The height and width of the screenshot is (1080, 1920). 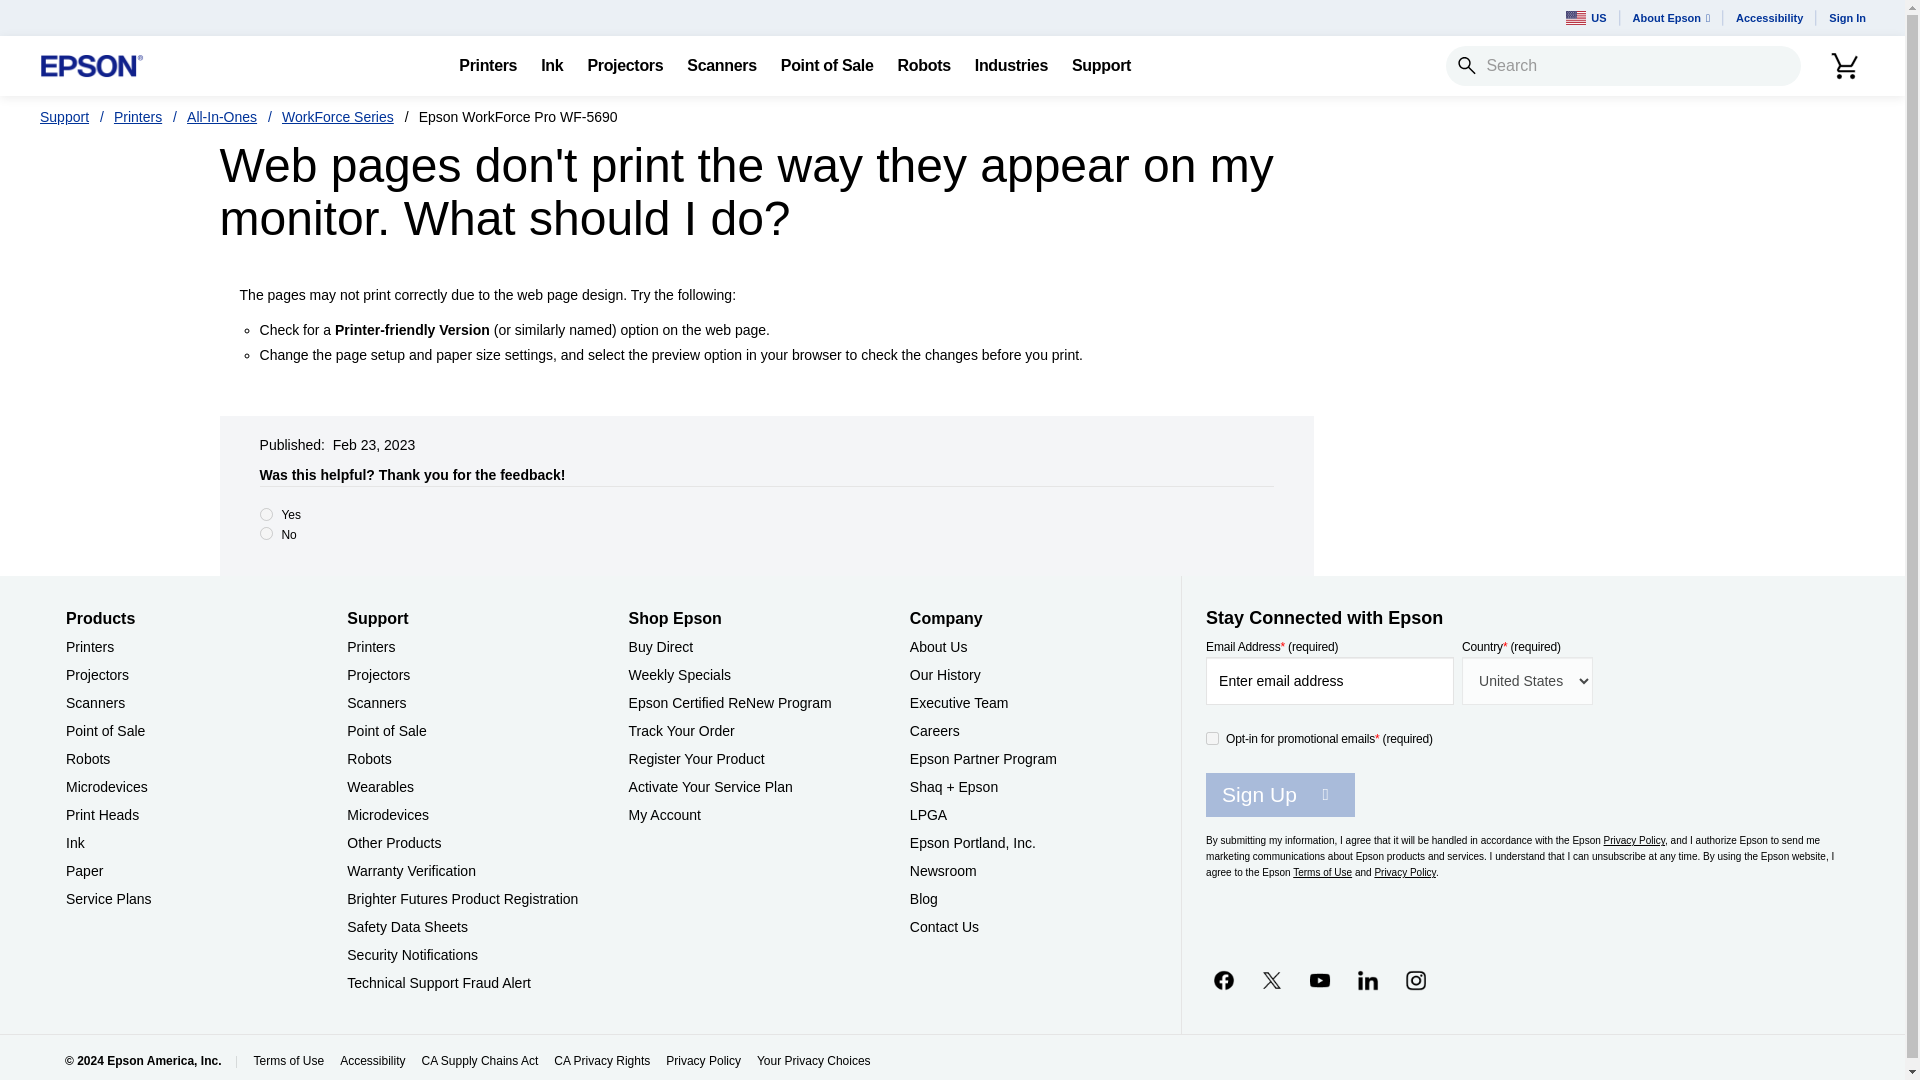 I want to click on on, so click(x=1212, y=738).